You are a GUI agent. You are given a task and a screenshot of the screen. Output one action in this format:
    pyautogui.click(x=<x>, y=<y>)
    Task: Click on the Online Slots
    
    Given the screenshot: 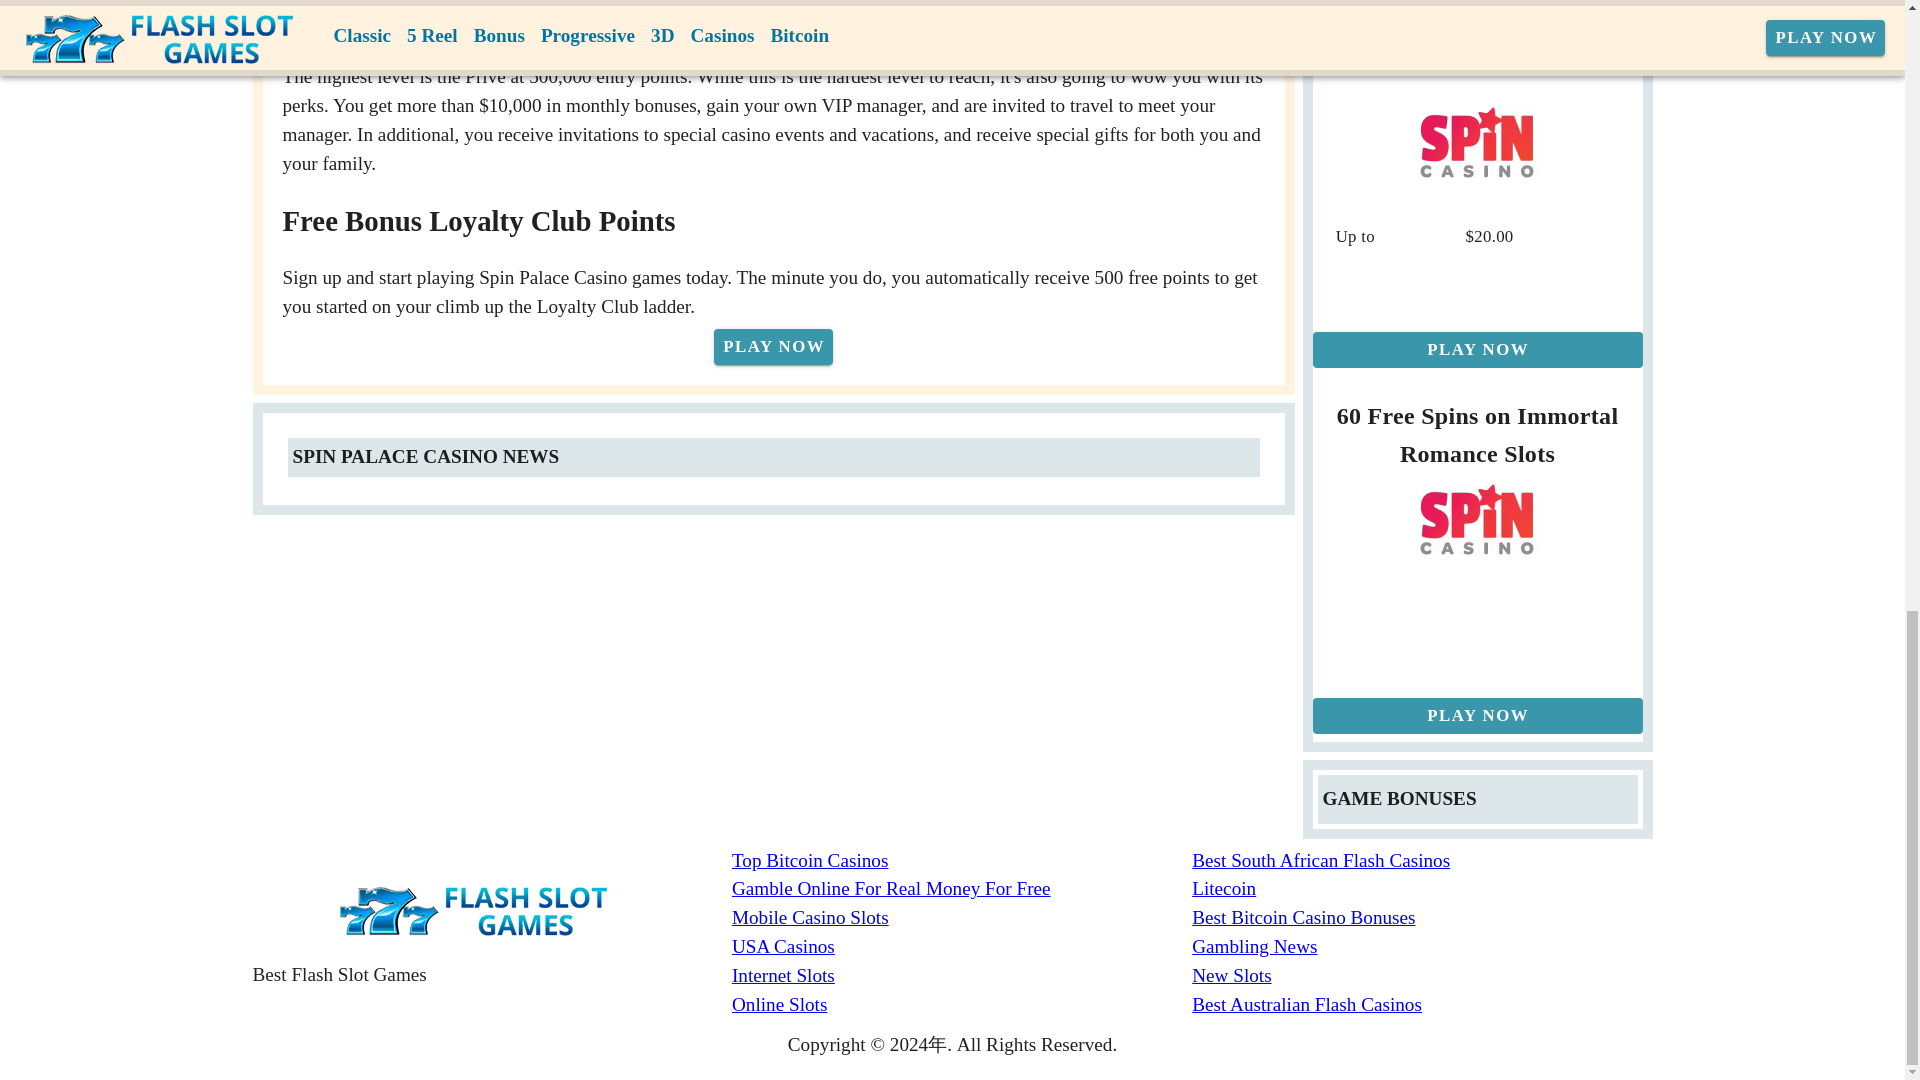 What is the action you would take?
    pyautogui.click(x=962, y=1005)
    